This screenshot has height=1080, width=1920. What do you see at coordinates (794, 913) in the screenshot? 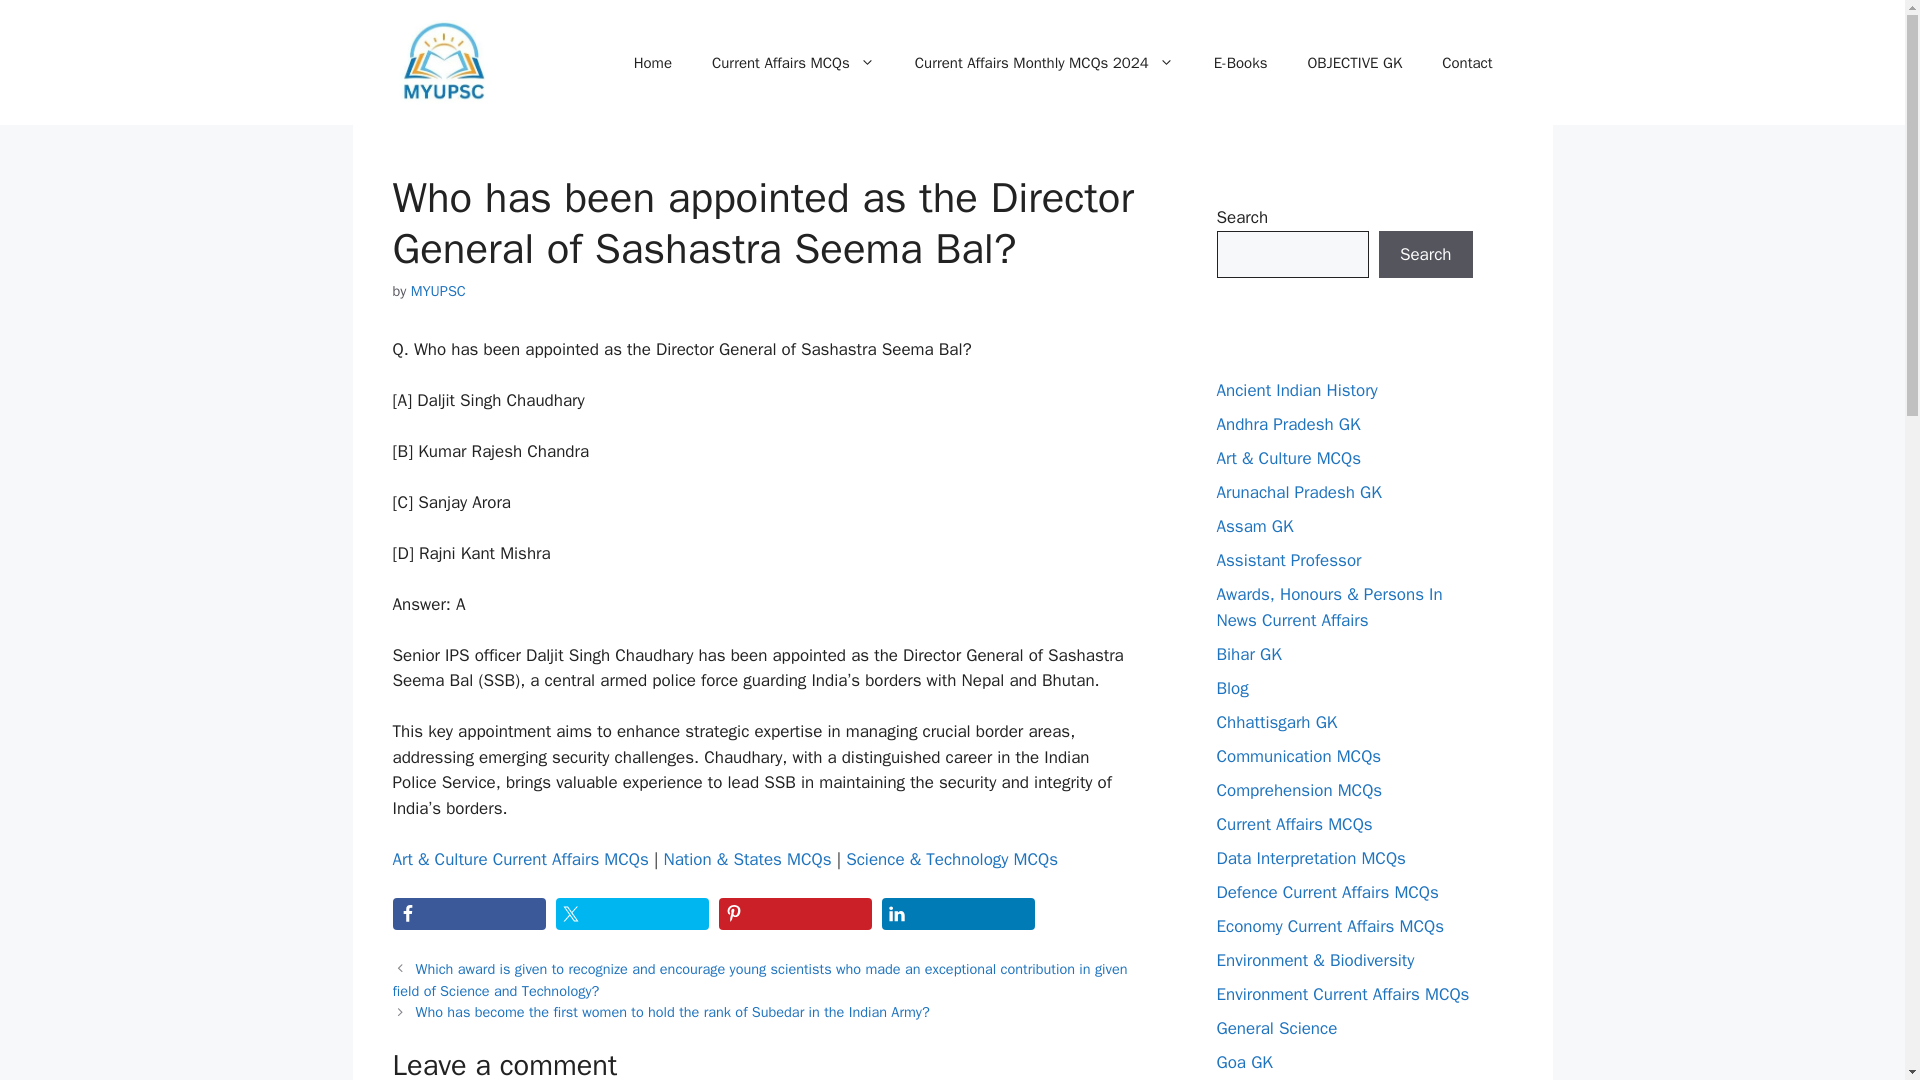
I see `Share on Pinterest` at bounding box center [794, 913].